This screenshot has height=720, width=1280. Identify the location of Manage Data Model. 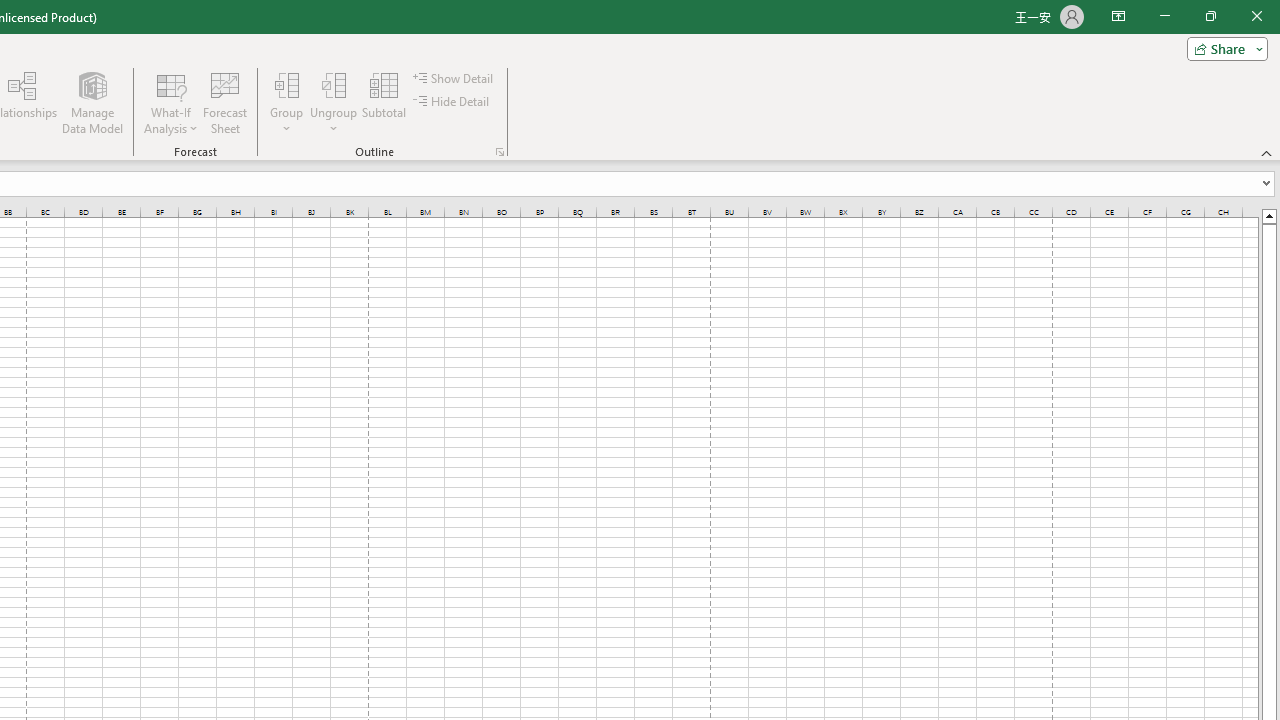
(92, 102).